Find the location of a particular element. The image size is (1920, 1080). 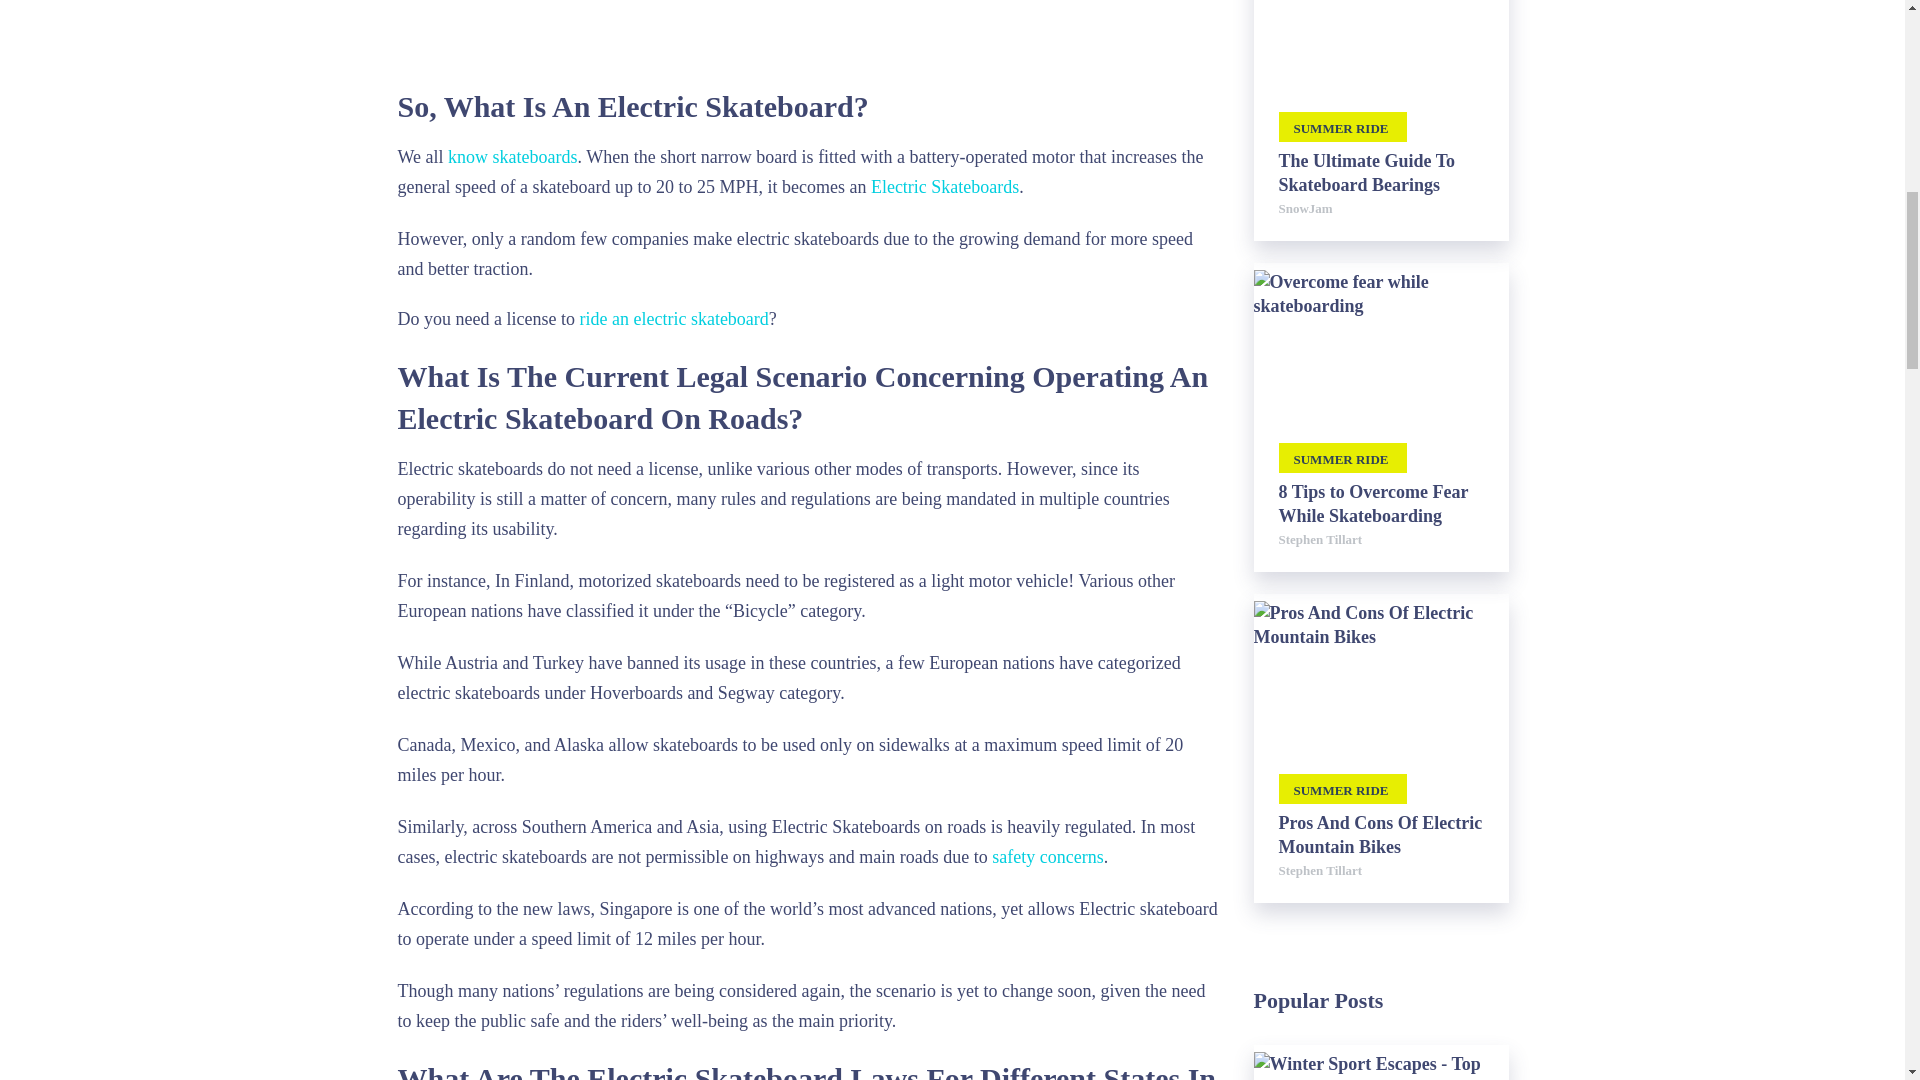

Electric Skateboard Laws is located at coordinates (808, 32).